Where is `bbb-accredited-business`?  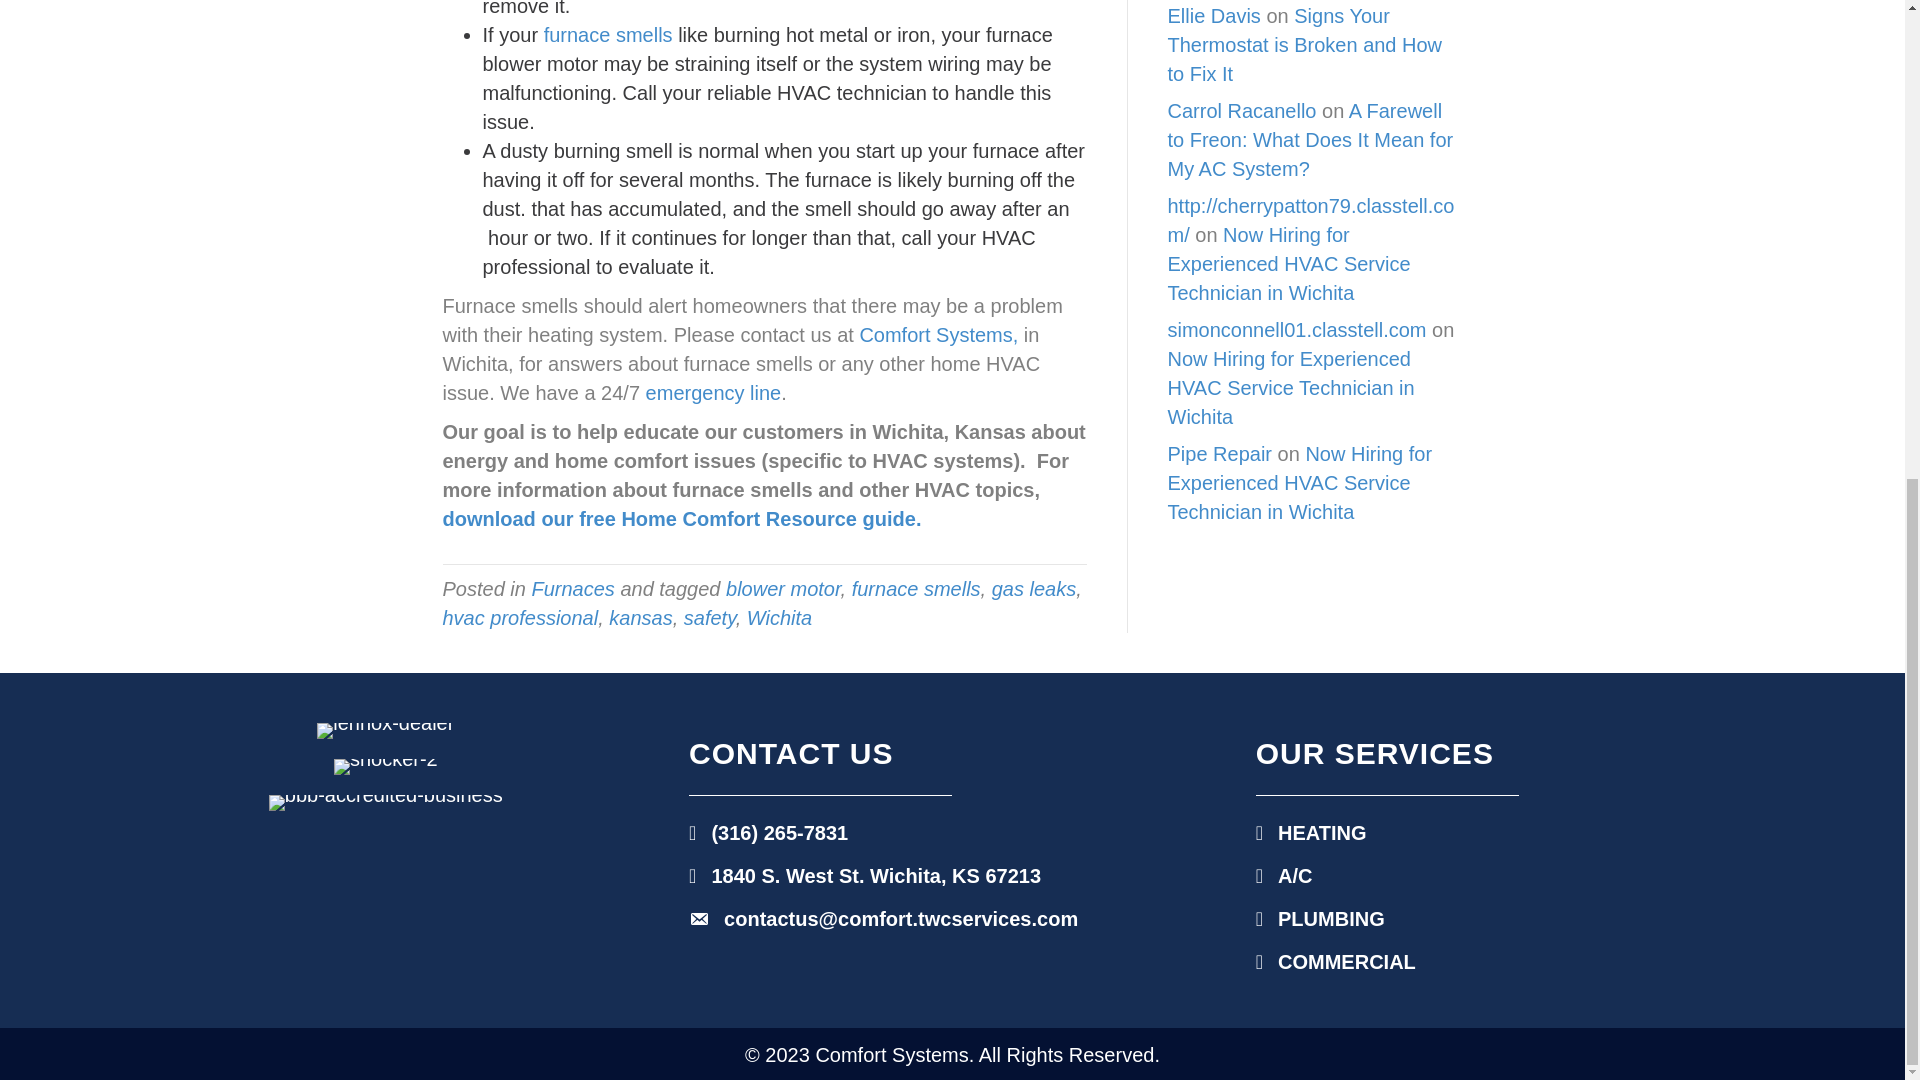 bbb-accredited-business is located at coordinates (386, 802).